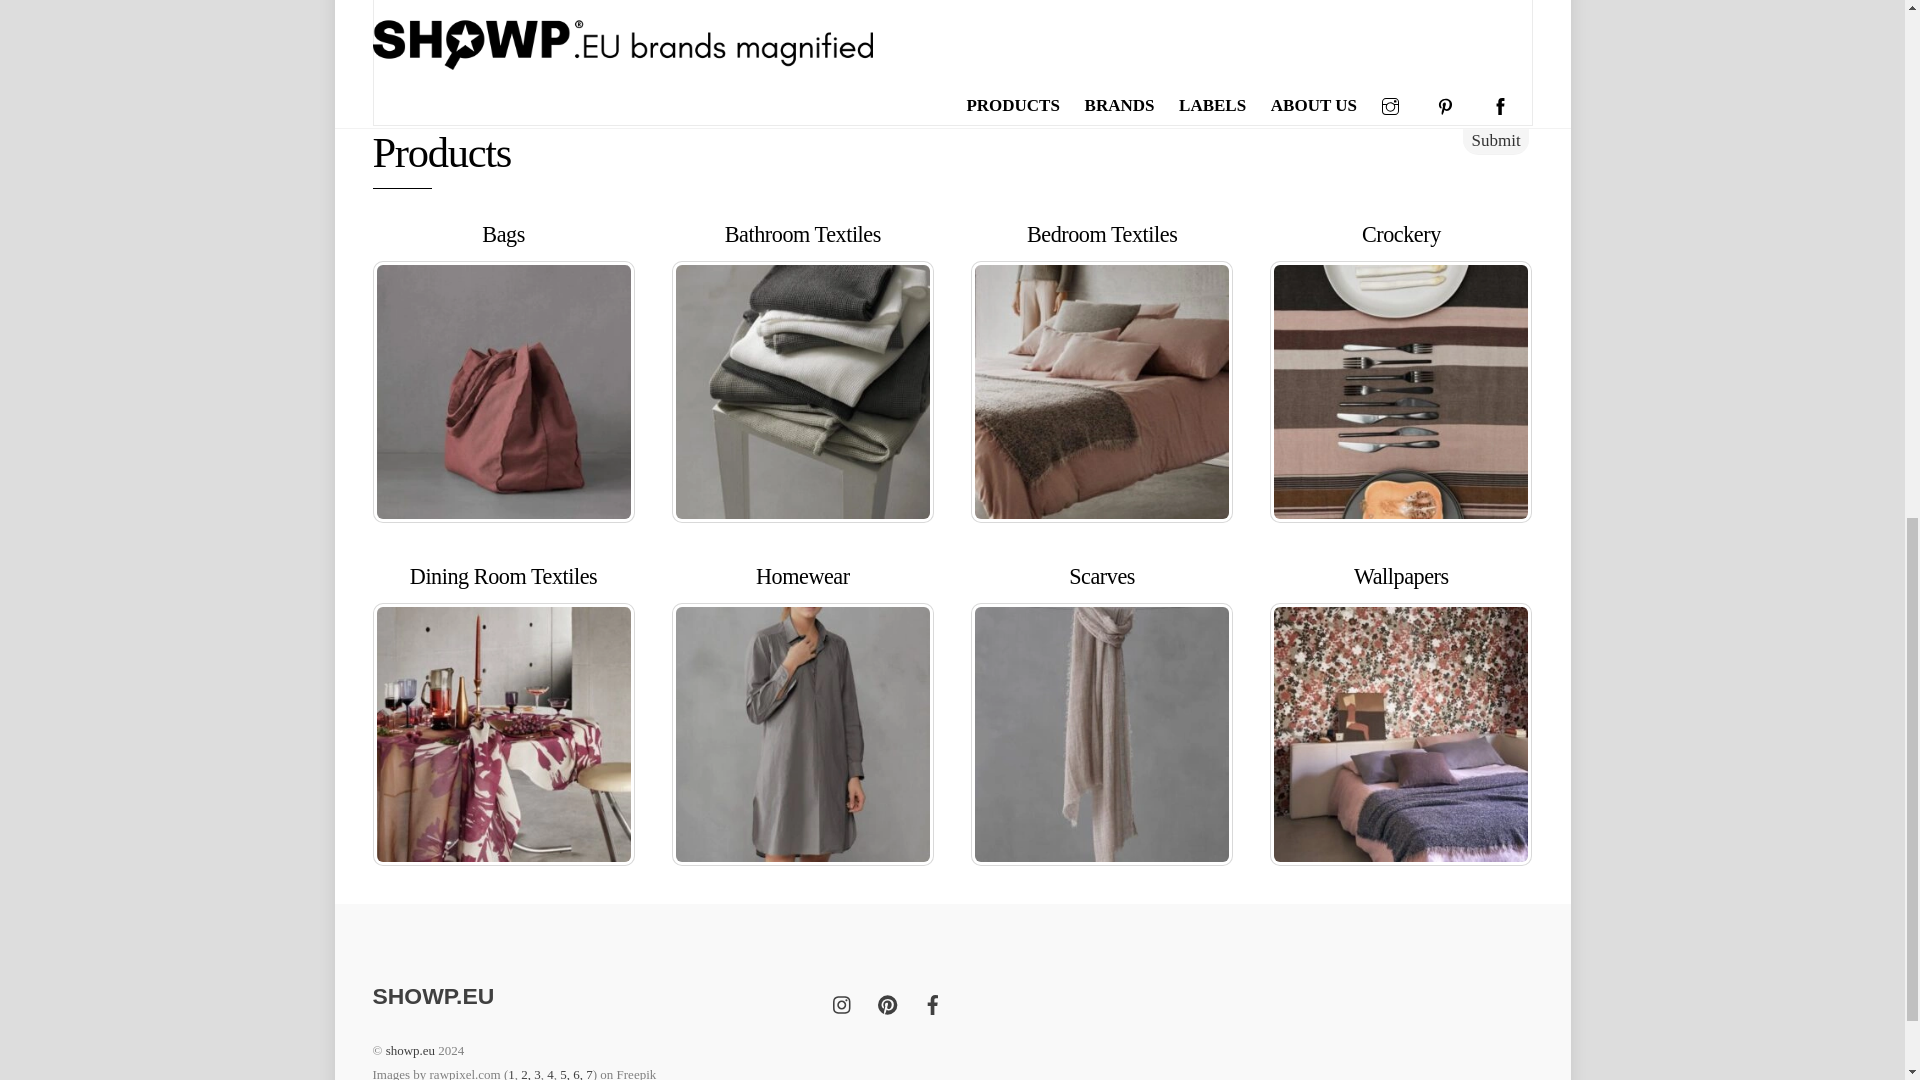 The image size is (1920, 1080). I want to click on SHOWP.EU, so click(432, 995).